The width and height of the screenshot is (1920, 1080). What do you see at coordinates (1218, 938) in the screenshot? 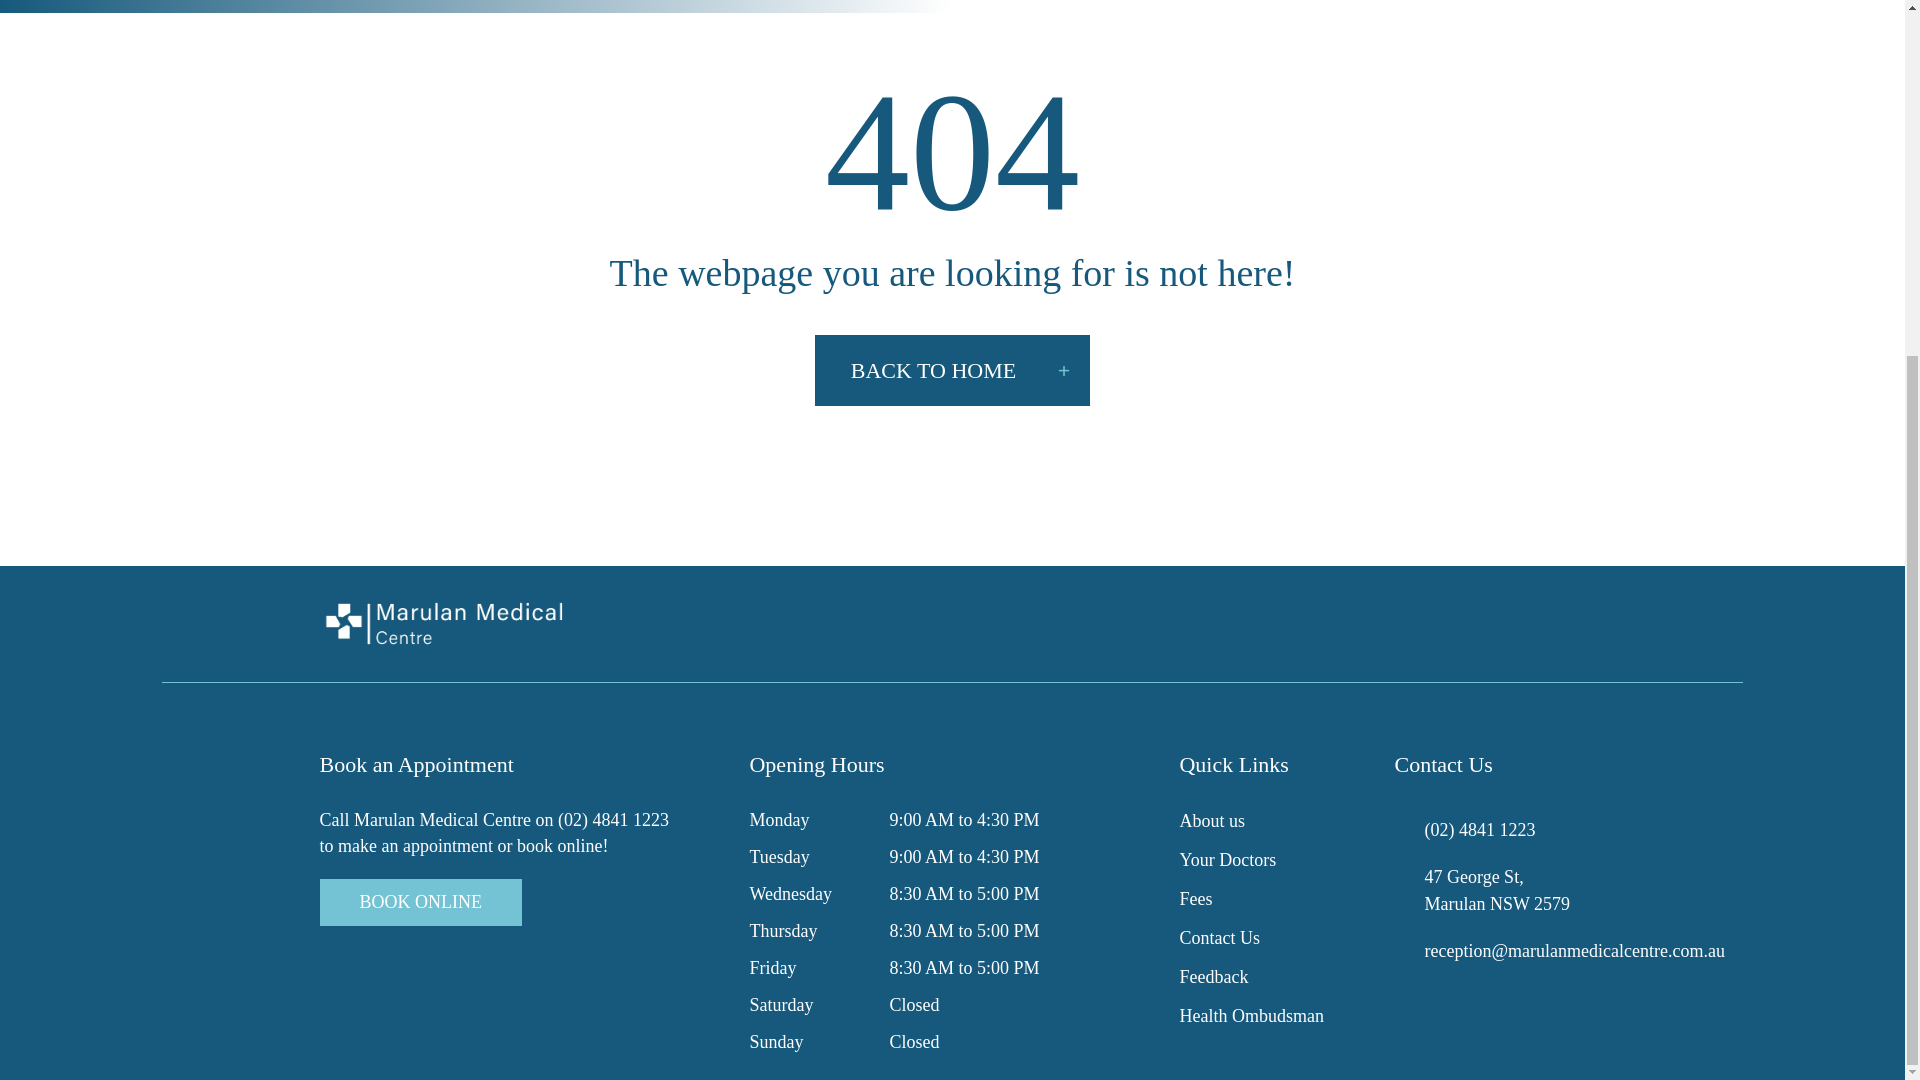
I see `Contact Us` at bounding box center [1218, 938].